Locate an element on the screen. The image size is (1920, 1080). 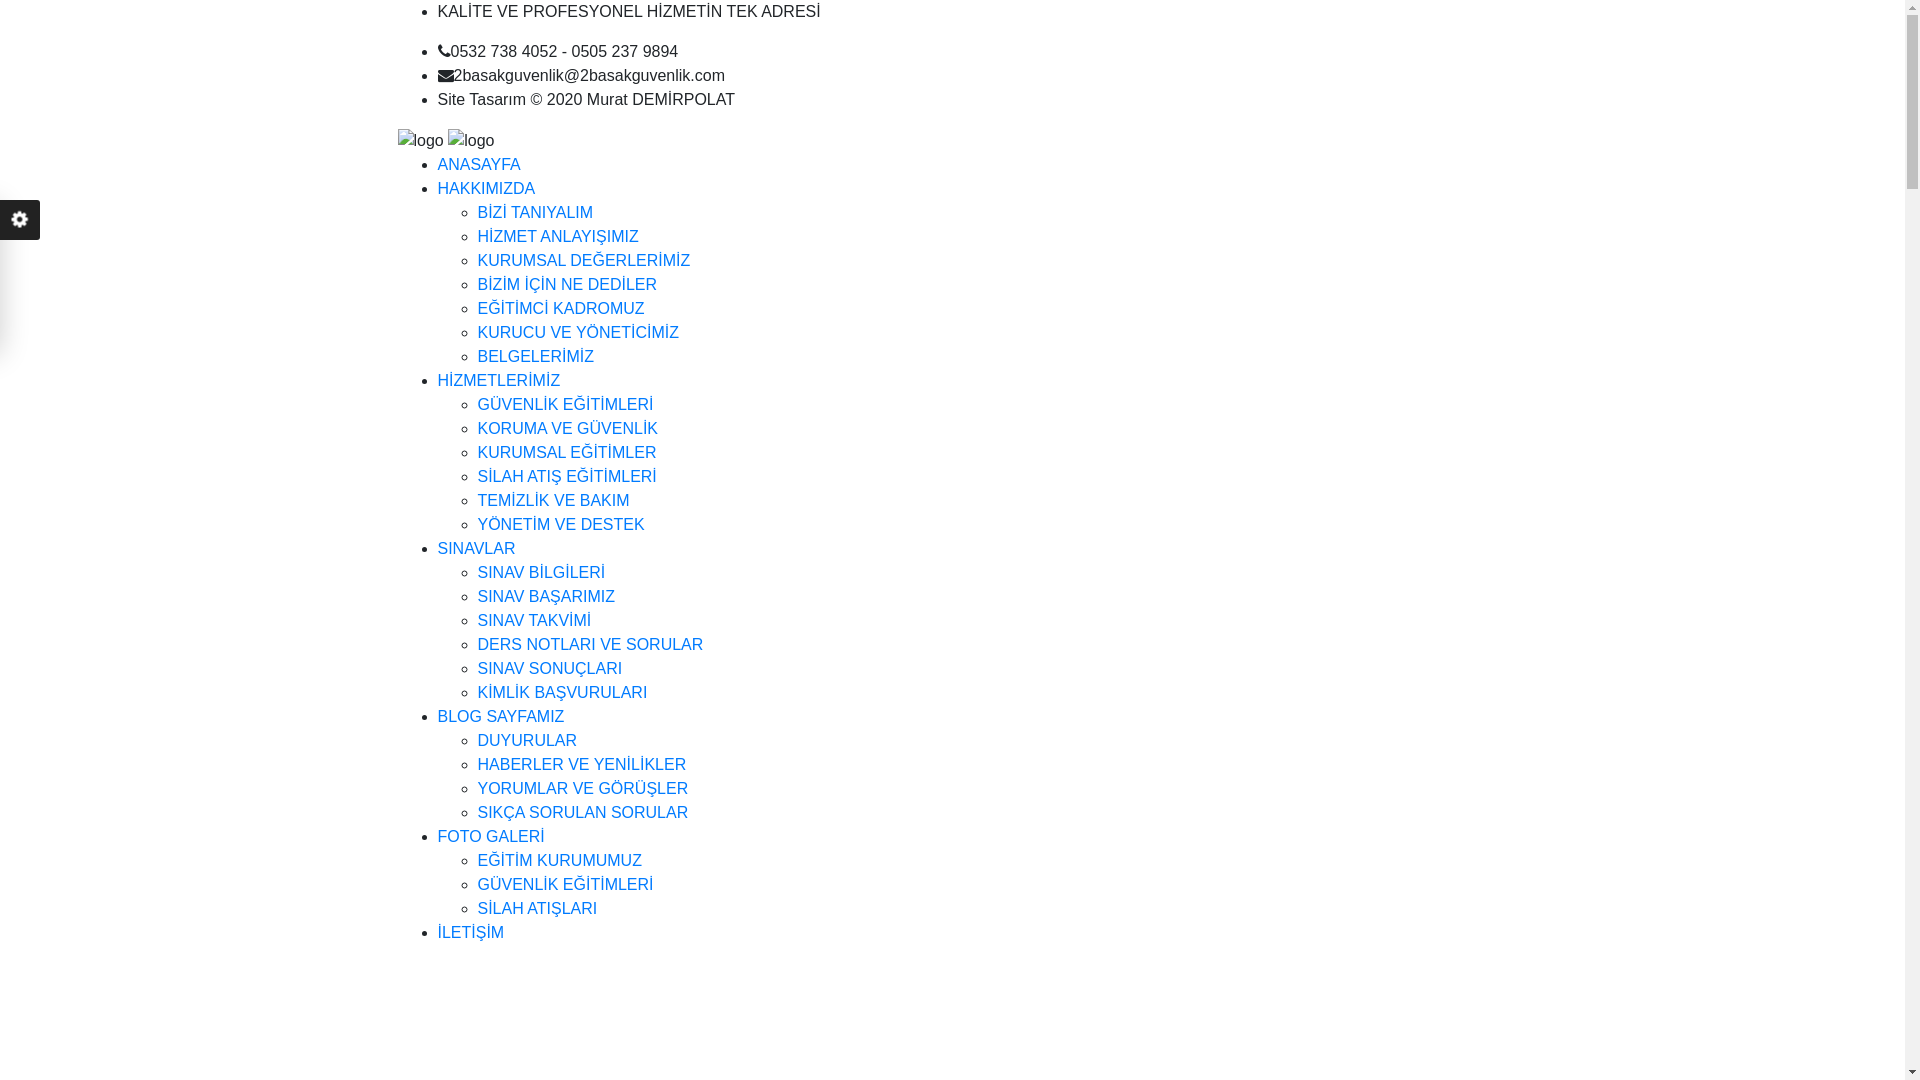
HAKKIMIZDA is located at coordinates (487, 188).